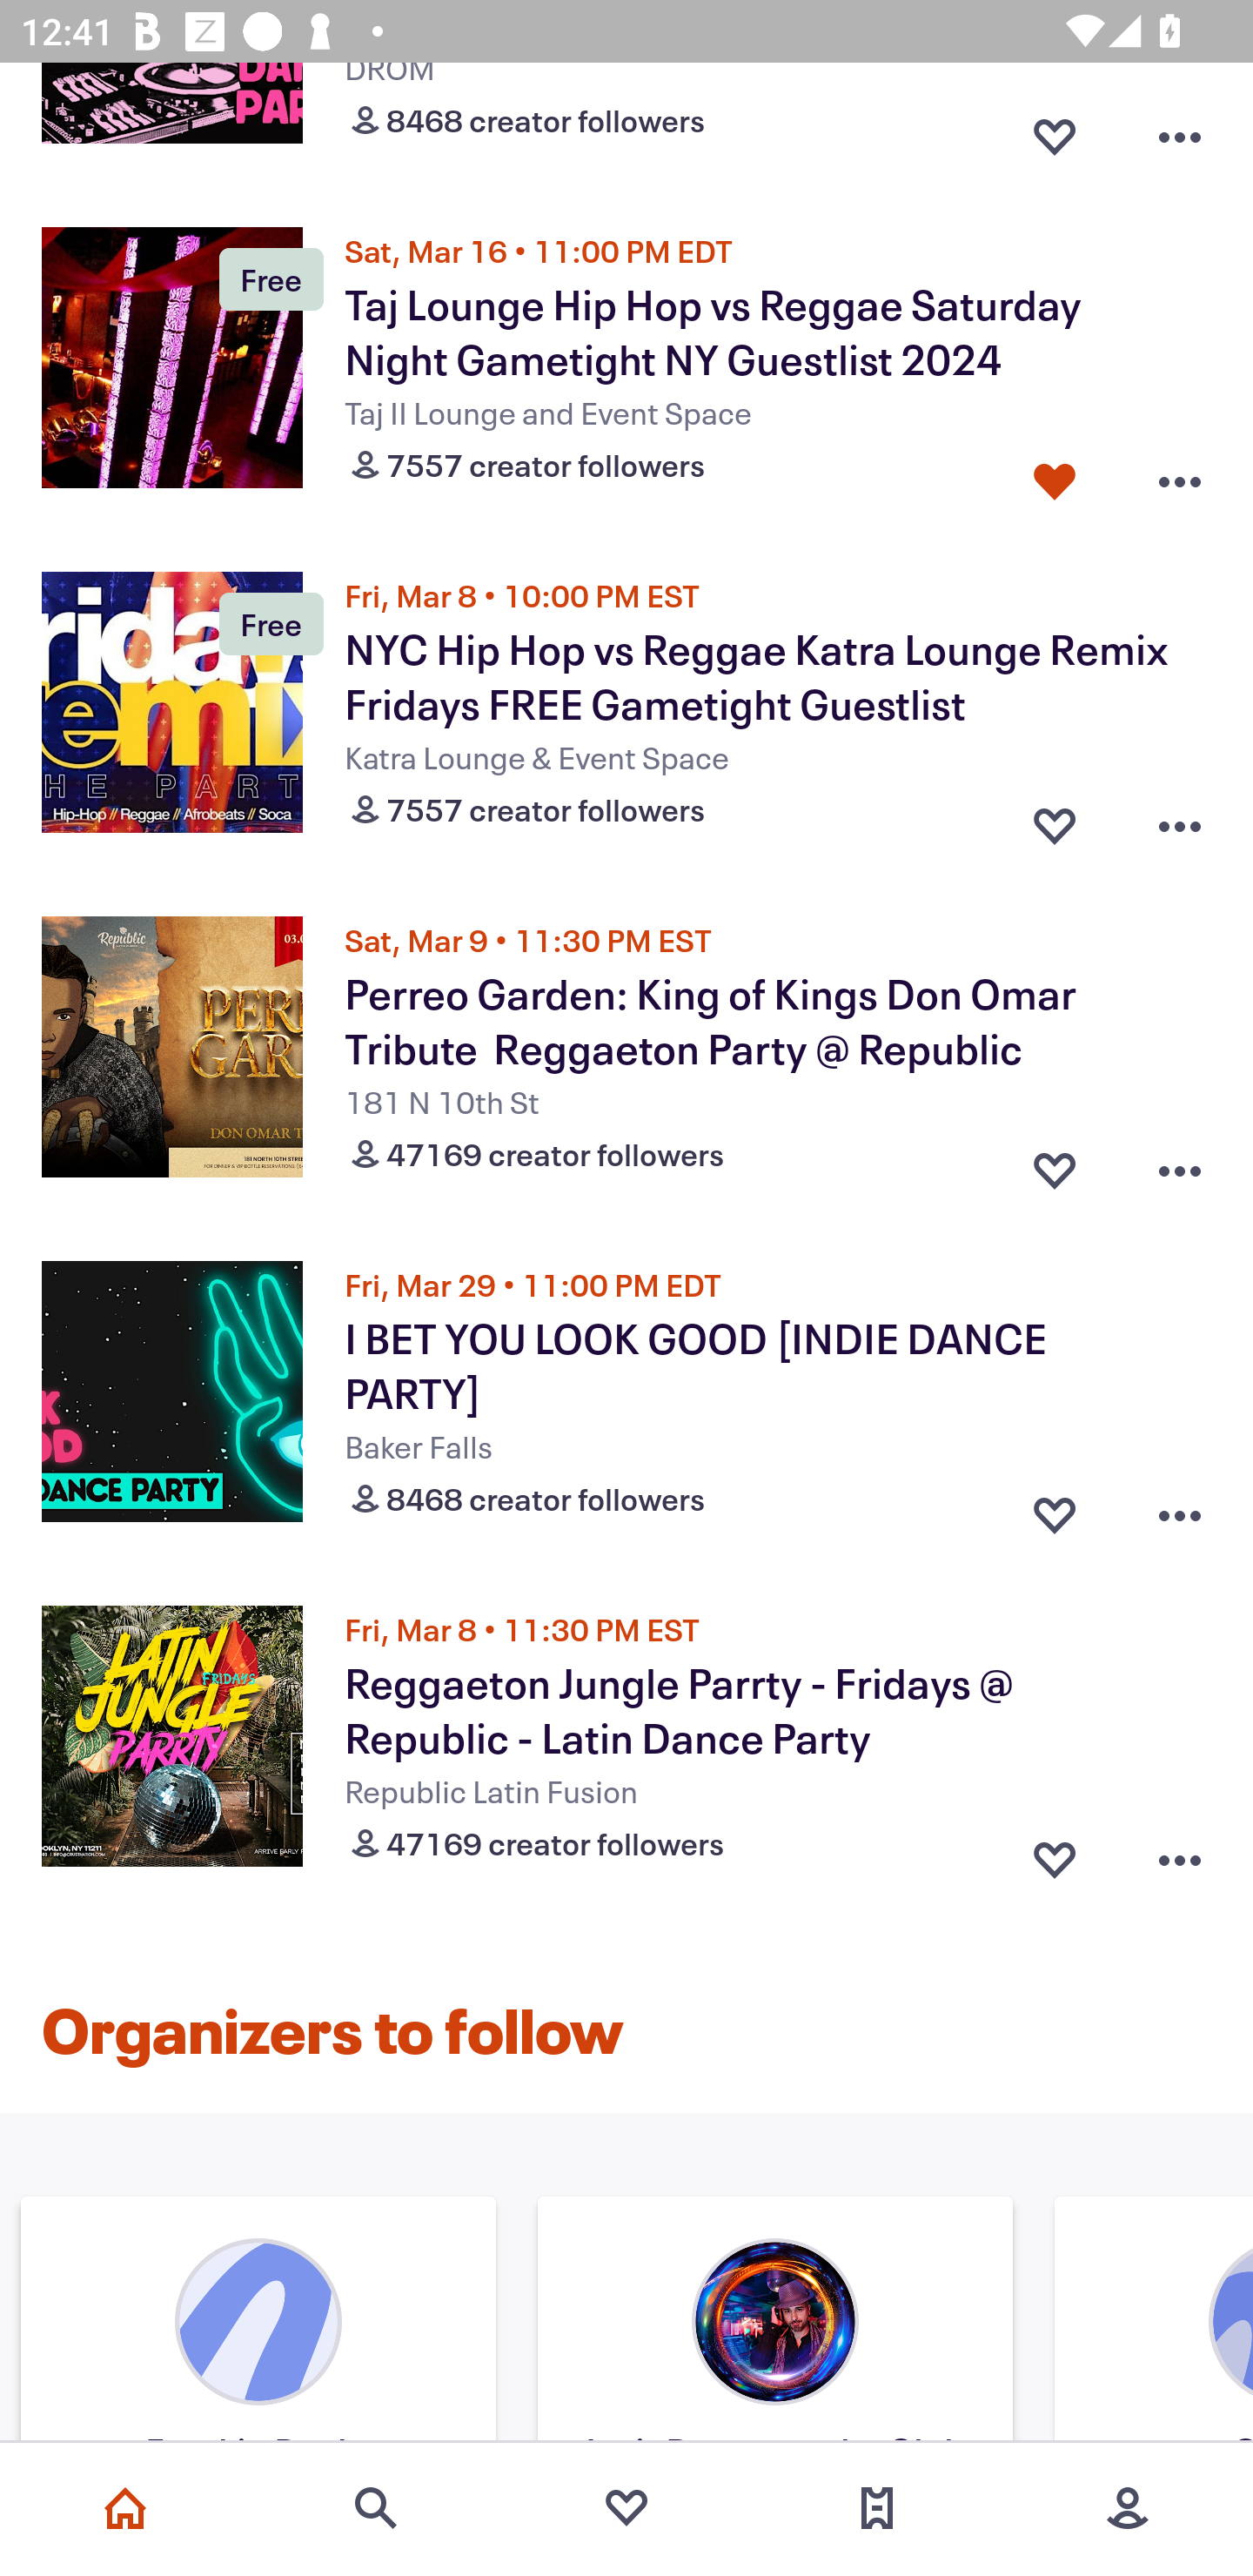  Describe the element at coordinates (774, 2323) in the screenshot. I see `Organizer's image LatinParty.com by Club Cache` at that location.